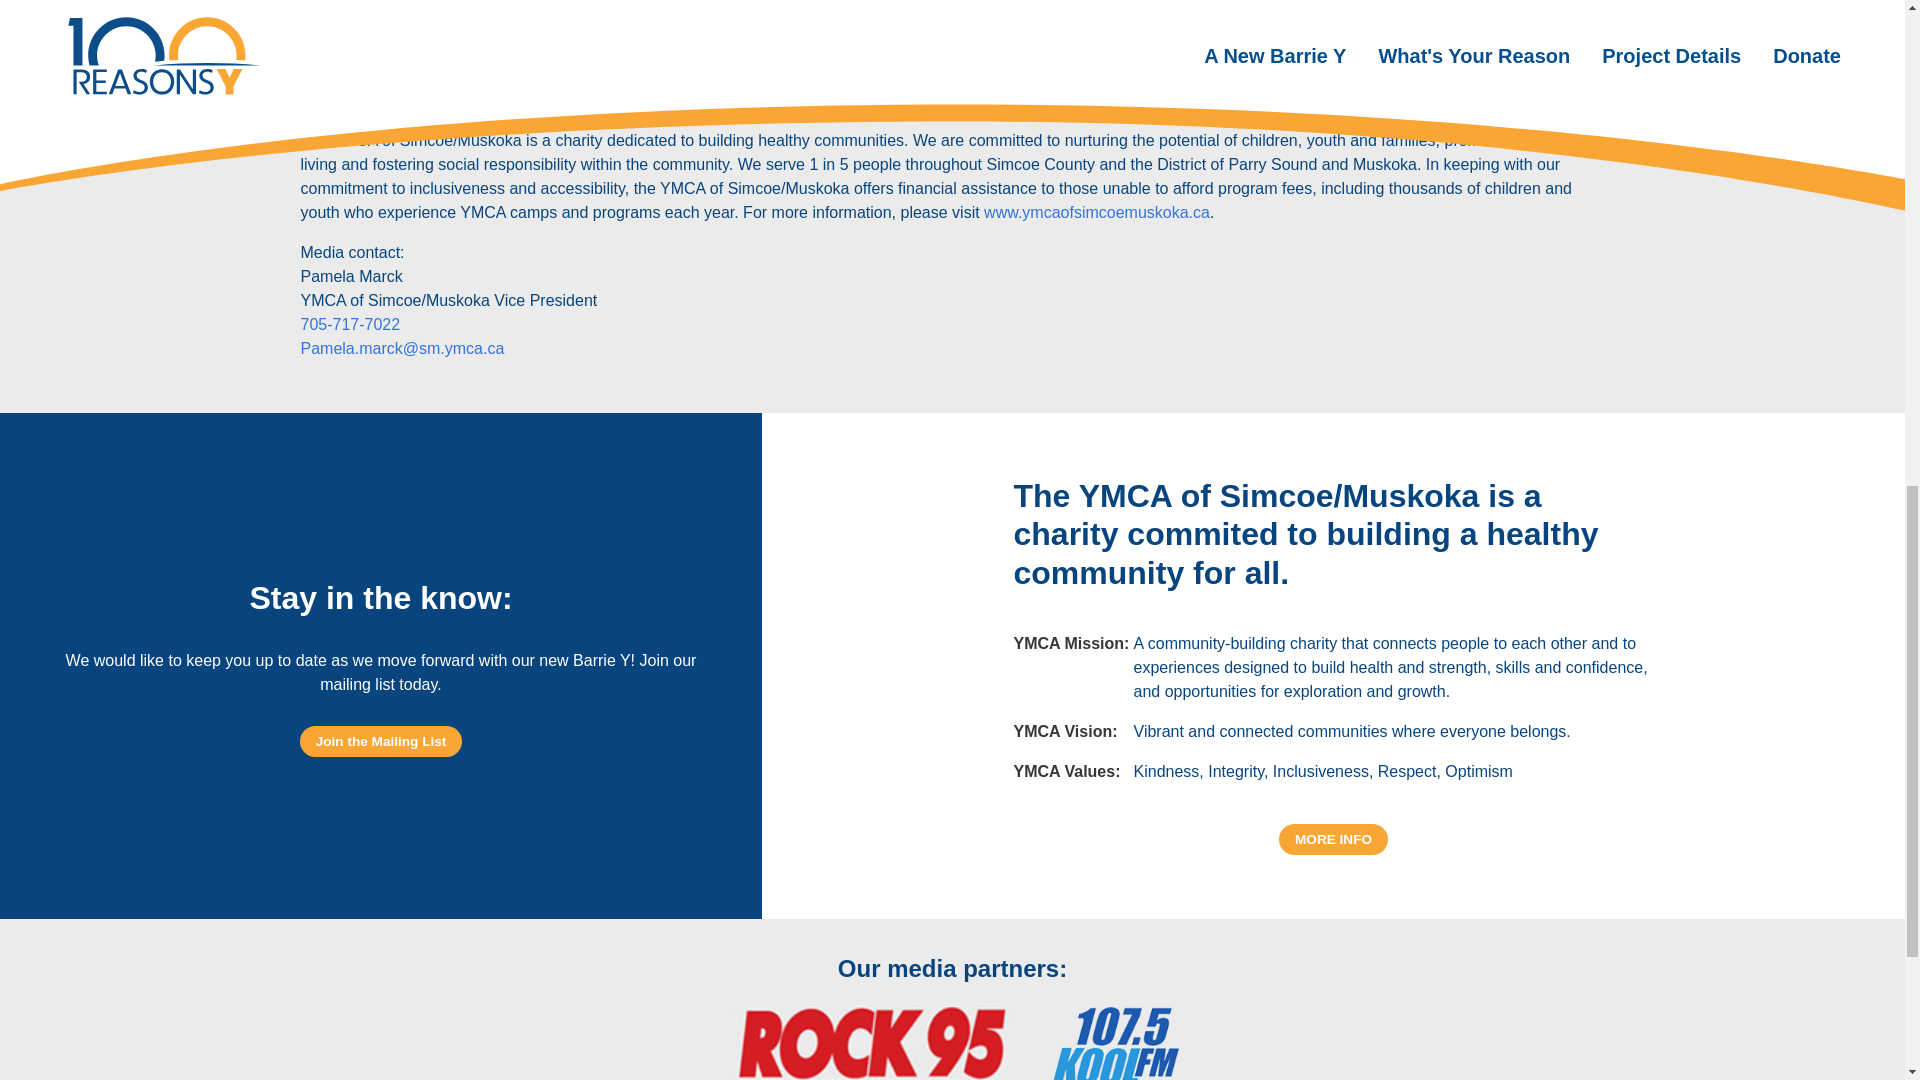  Describe the element at coordinates (380, 741) in the screenshot. I see `Join the Mailing List` at that location.